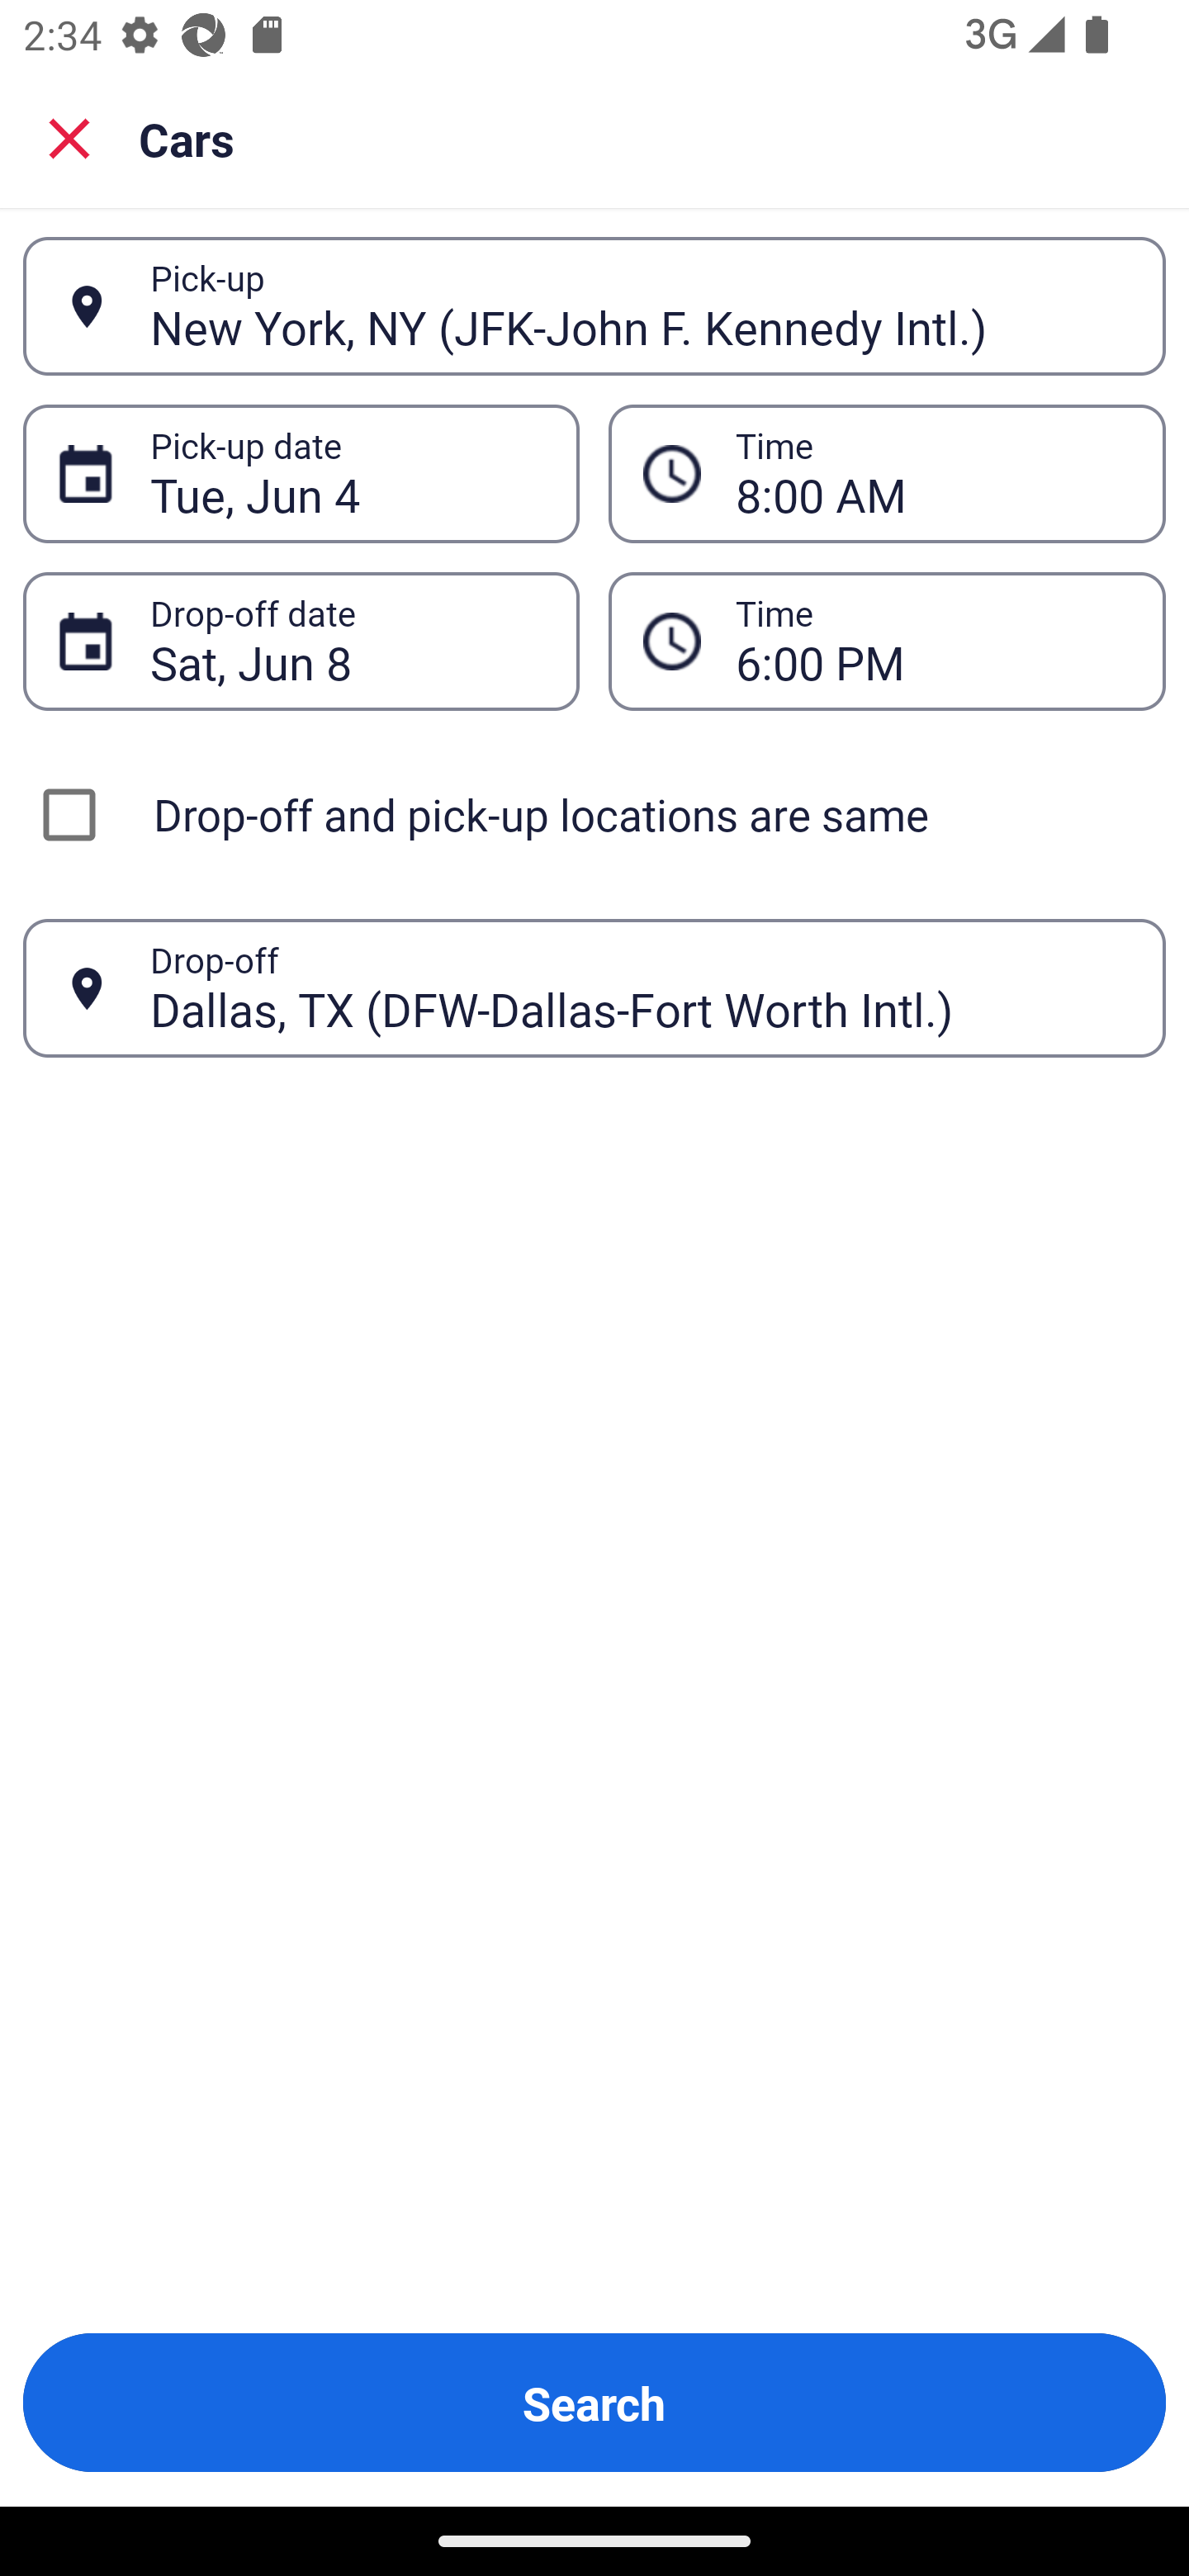 The width and height of the screenshot is (1189, 2576). Describe the element at coordinates (594, 306) in the screenshot. I see `New York, NY (JFK-John F. Kennedy Intl.) Pick-up` at that location.